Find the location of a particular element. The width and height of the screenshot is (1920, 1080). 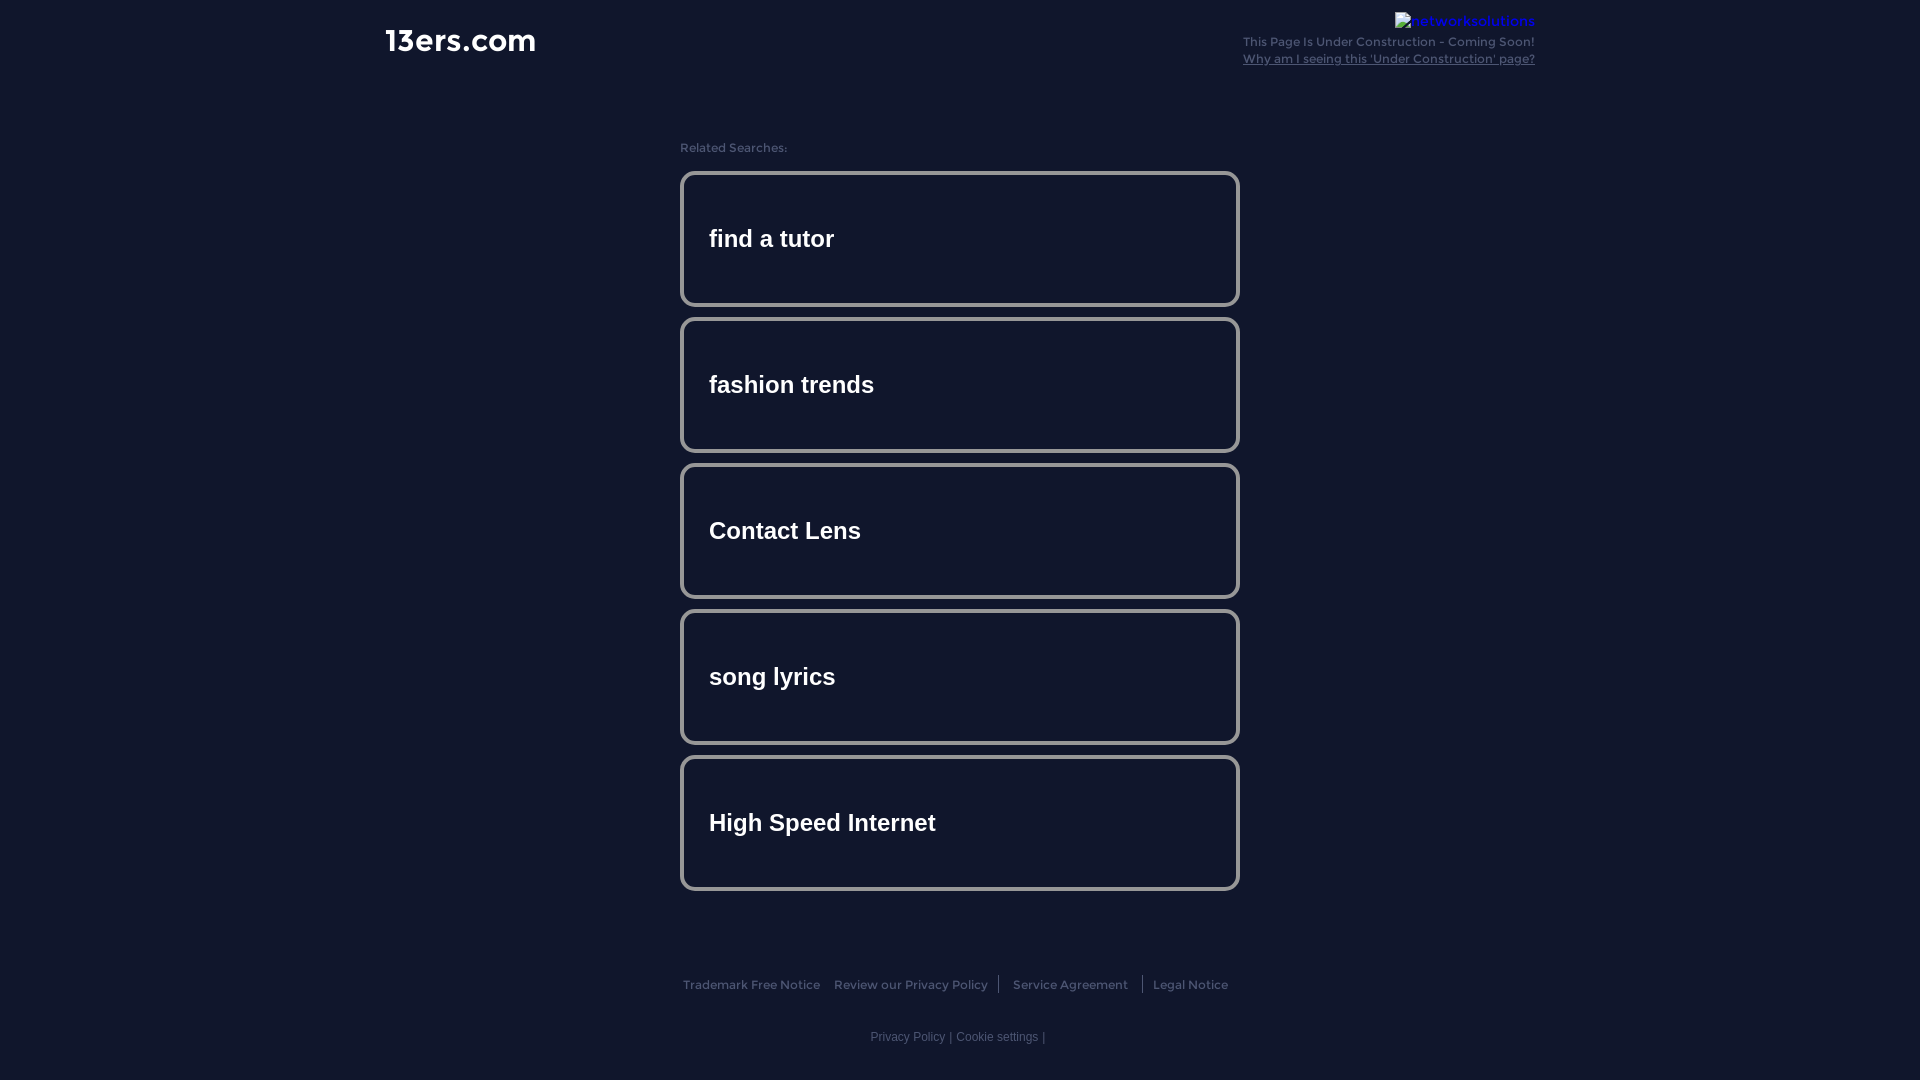

song lyrics is located at coordinates (960, 676).